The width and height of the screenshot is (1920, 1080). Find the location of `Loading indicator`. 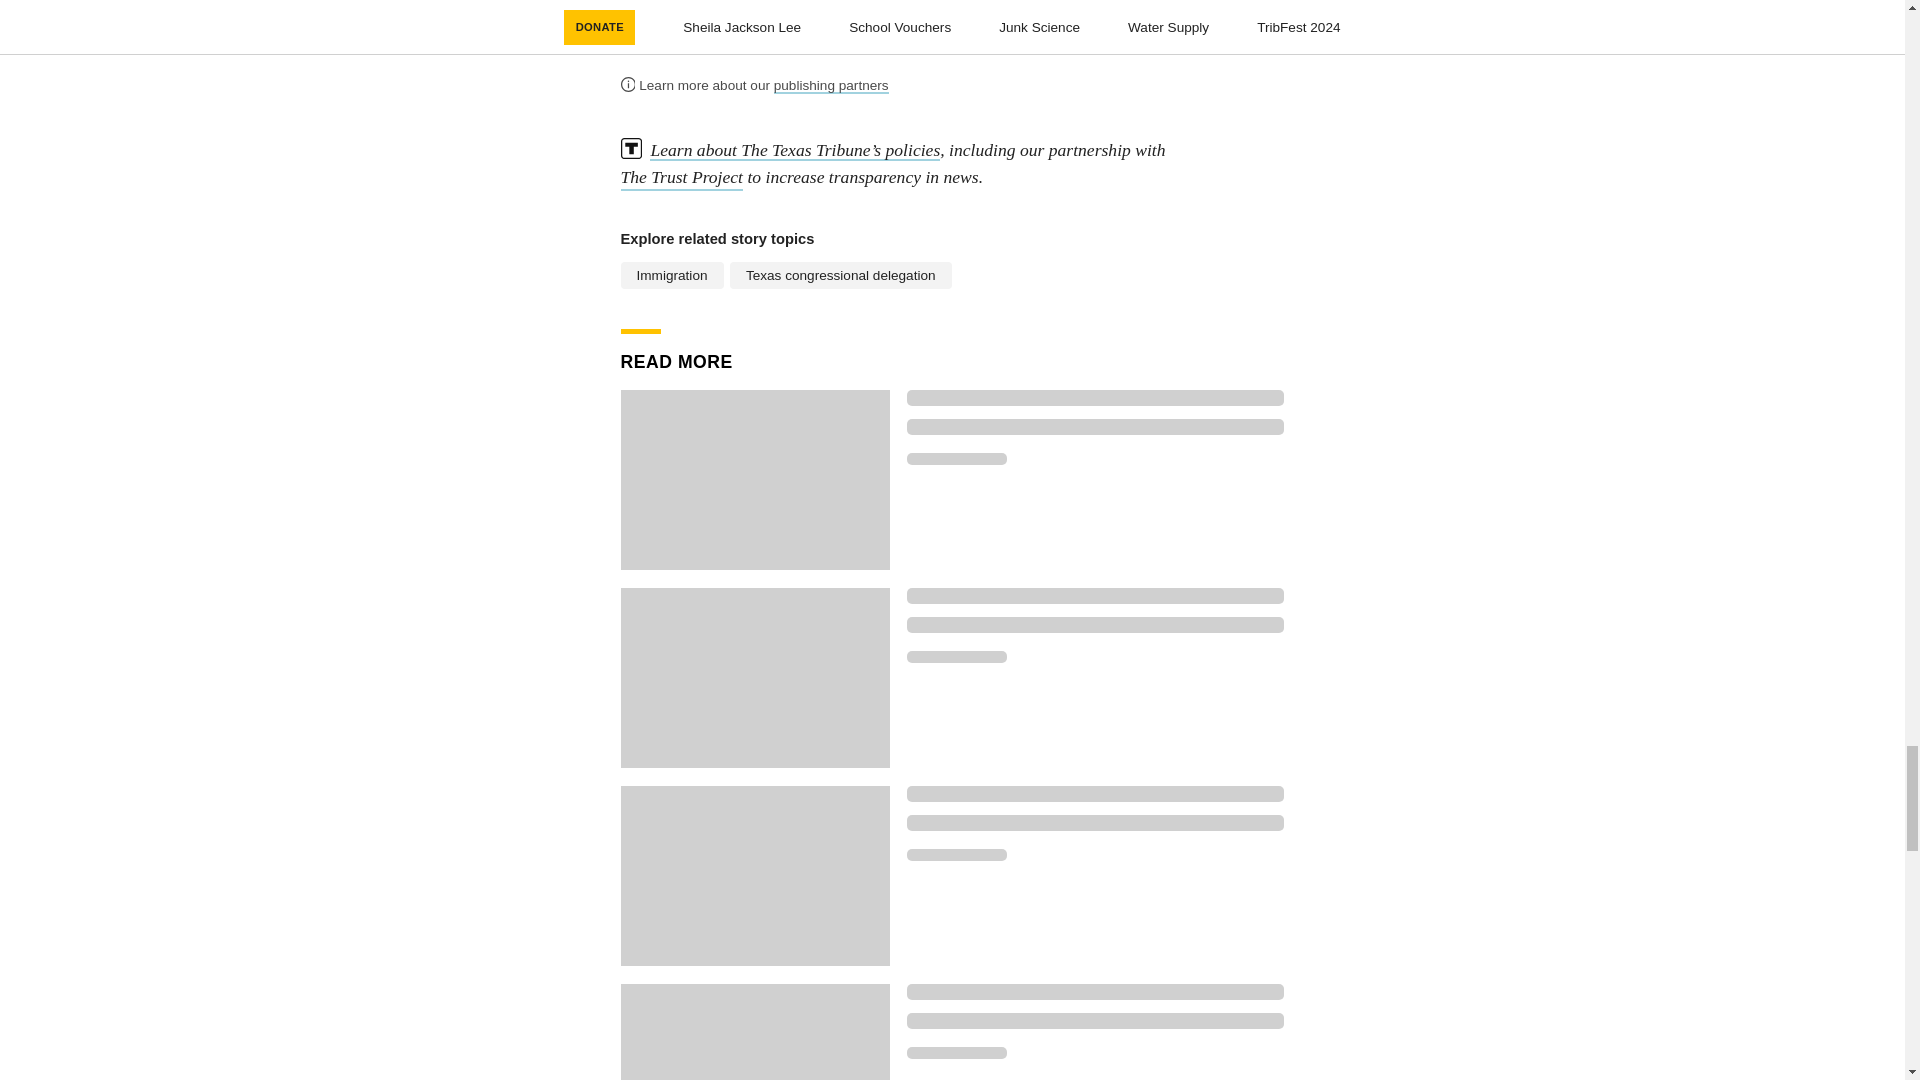

Loading indicator is located at coordinates (1095, 992).